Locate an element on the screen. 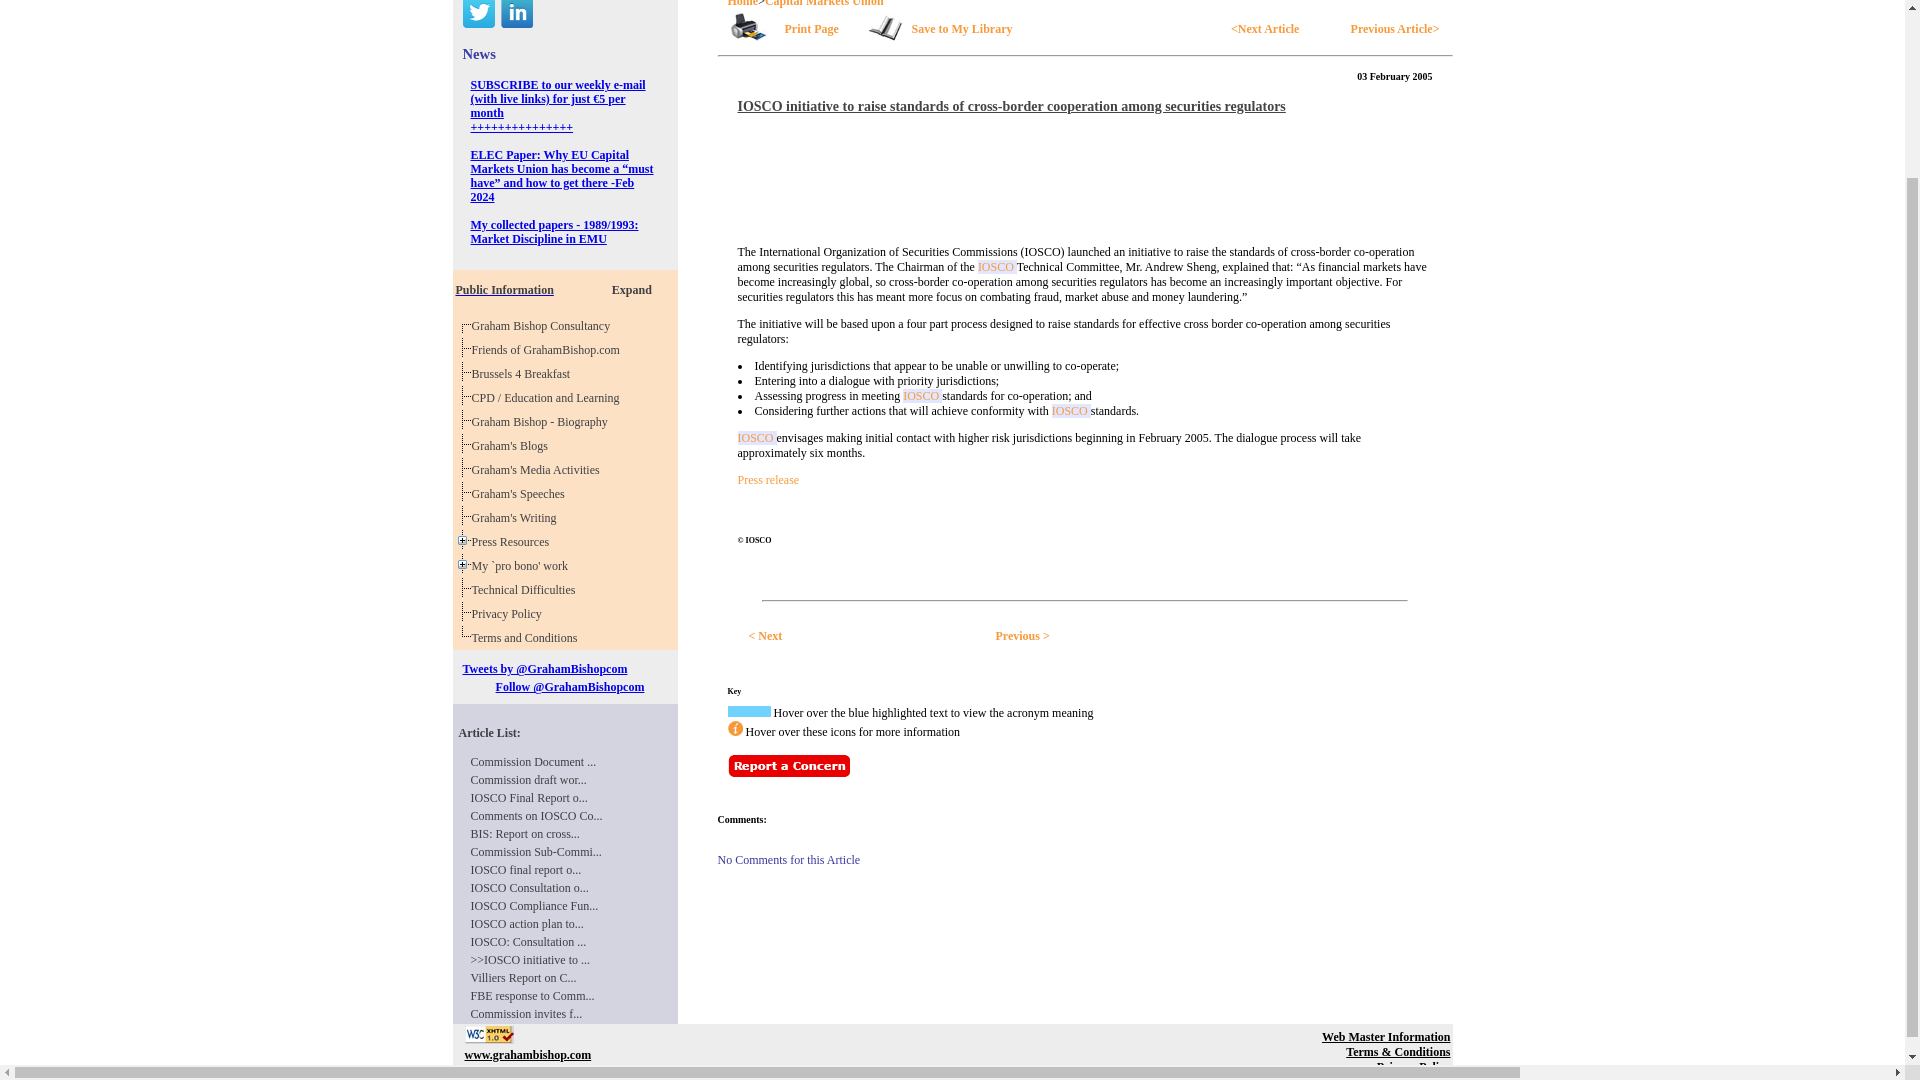  Expand is located at coordinates (513, 445).